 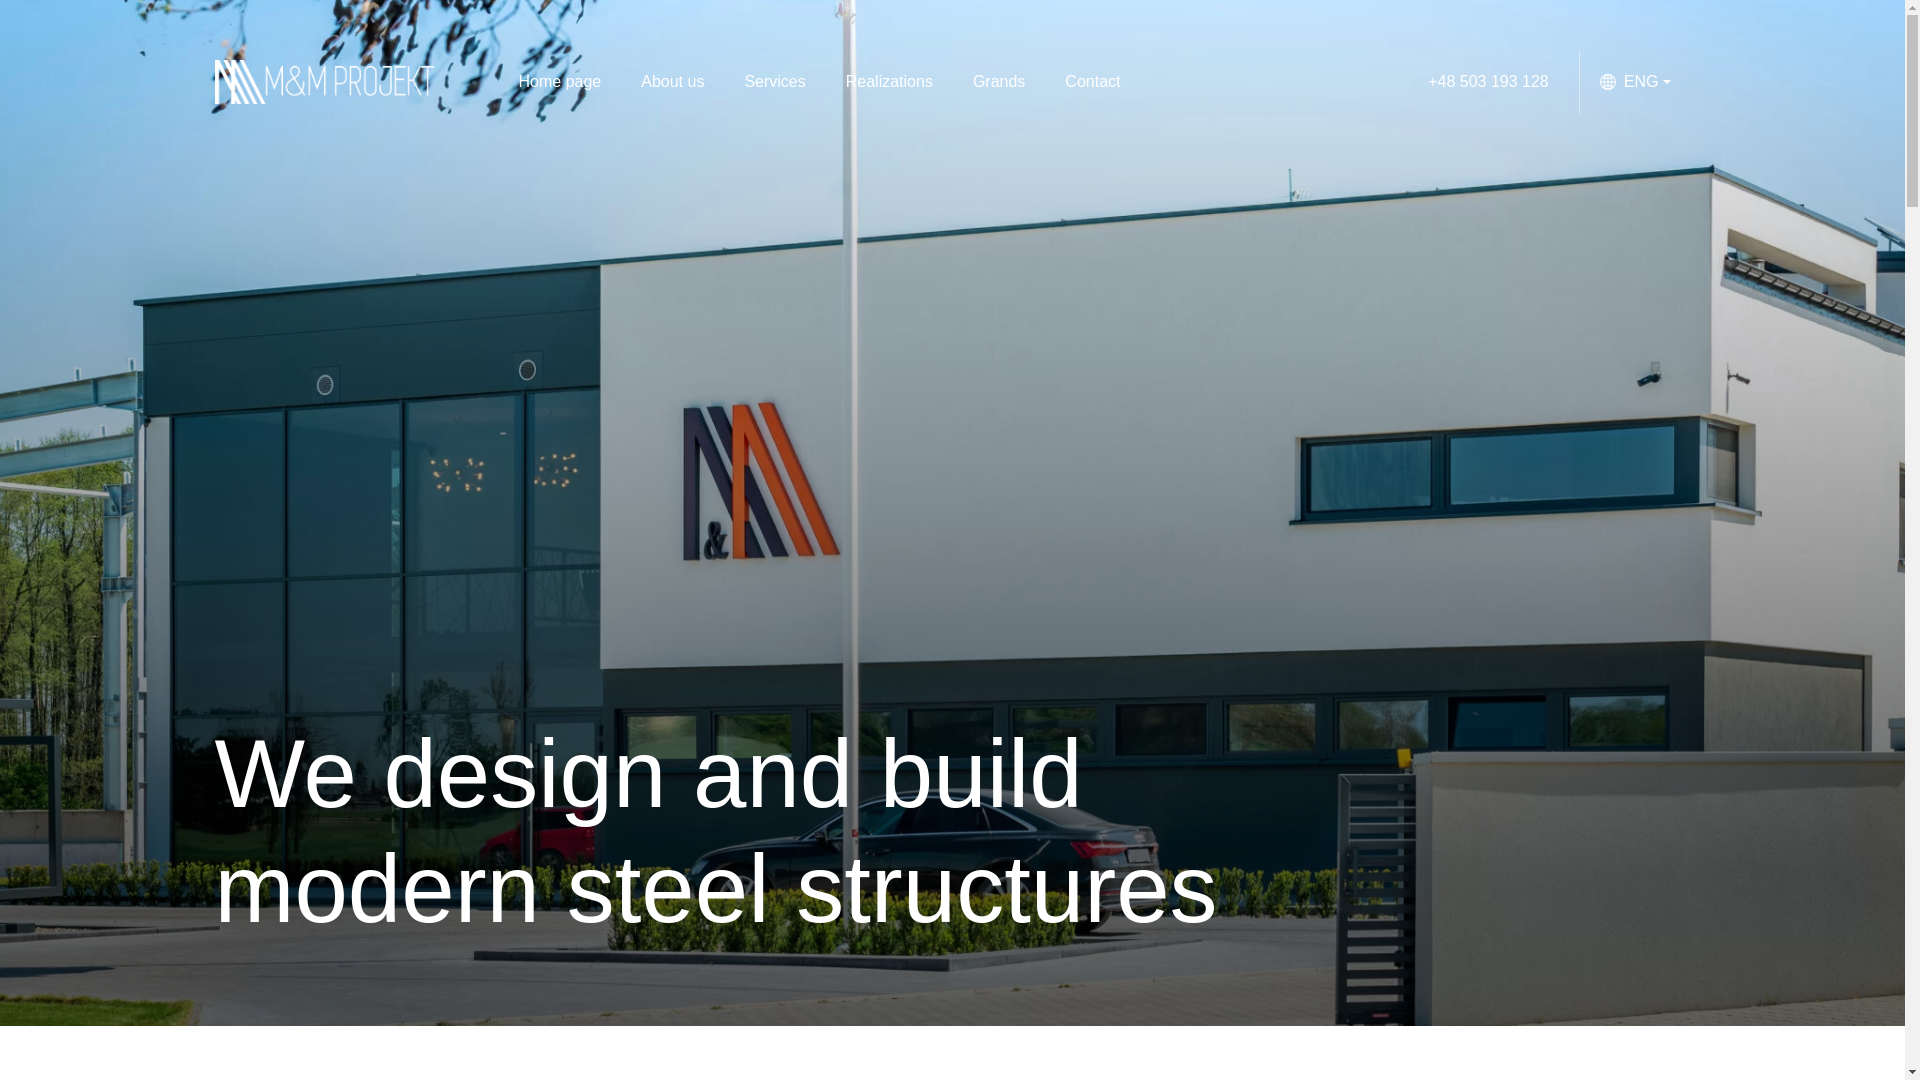 I want to click on ENG, so click(x=1636, y=82).